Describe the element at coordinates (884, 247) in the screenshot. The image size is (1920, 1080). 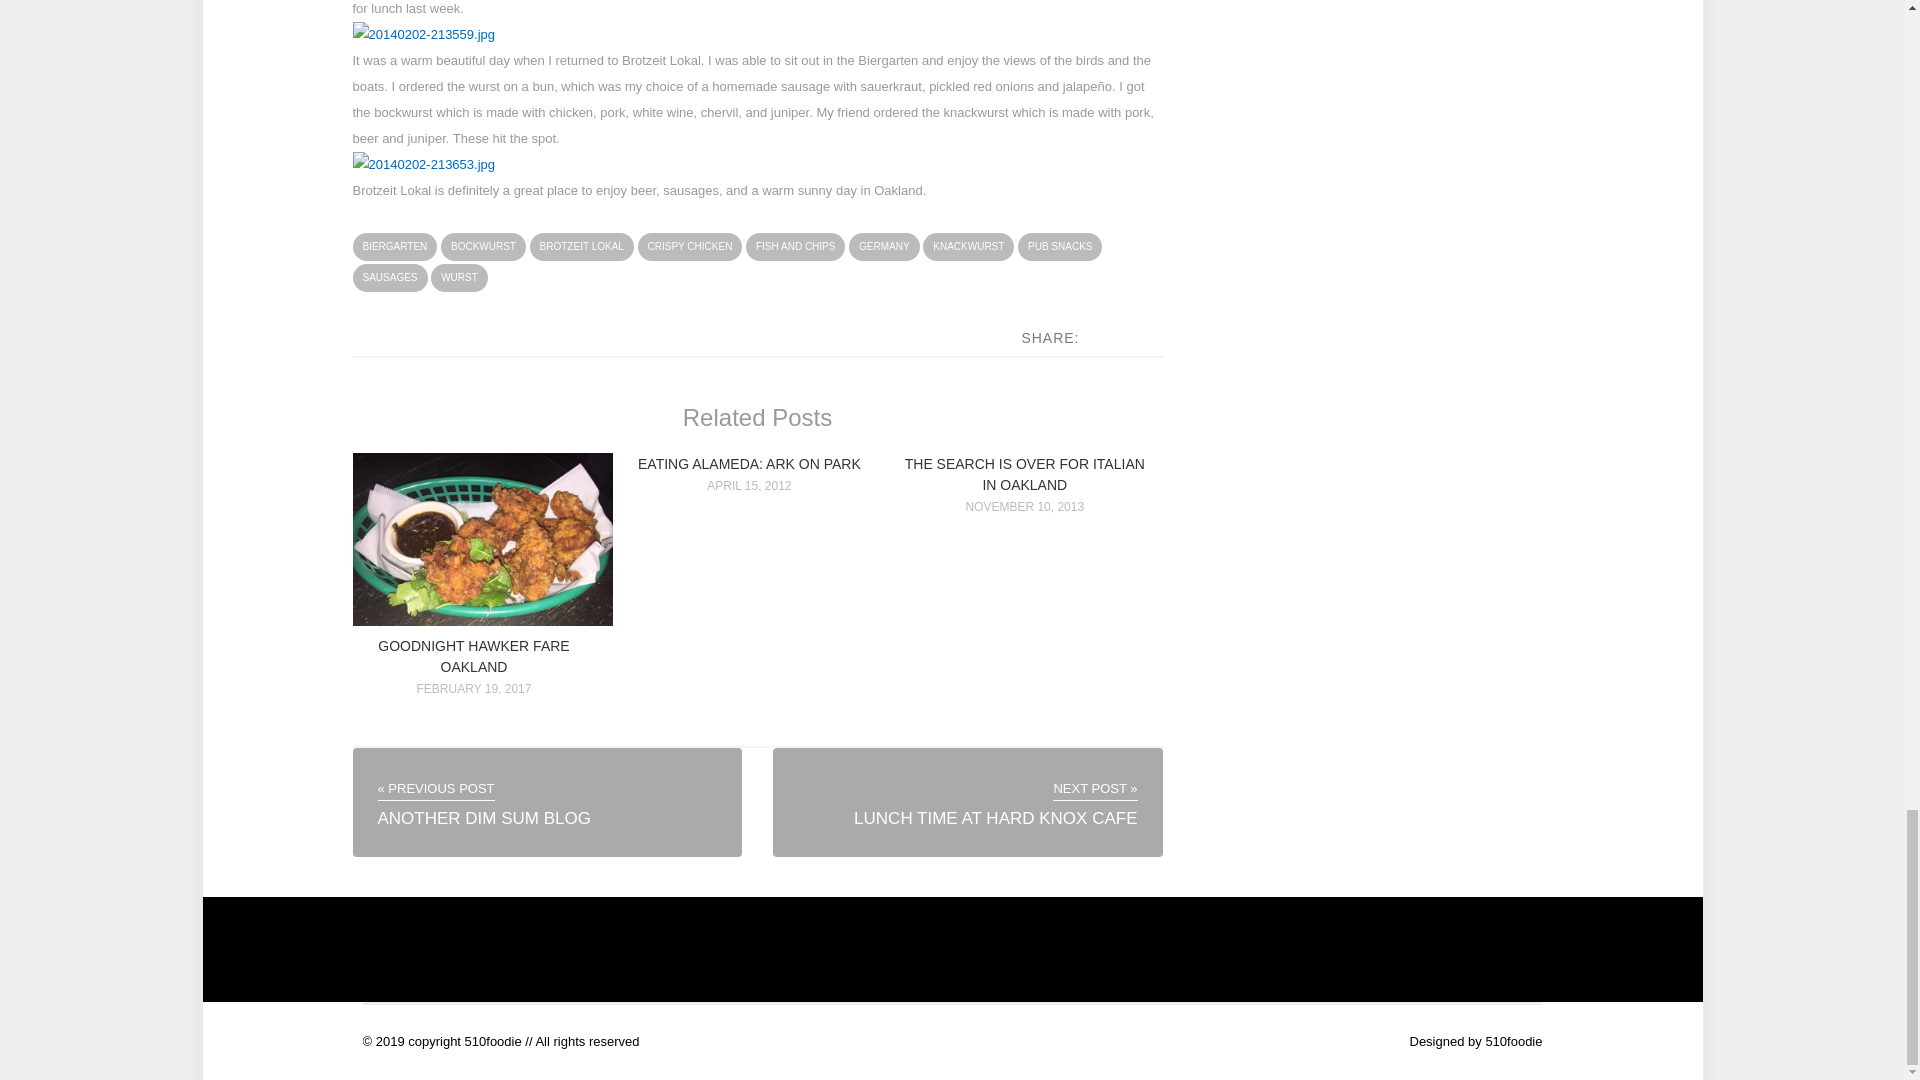
I see `GERMANY` at that location.